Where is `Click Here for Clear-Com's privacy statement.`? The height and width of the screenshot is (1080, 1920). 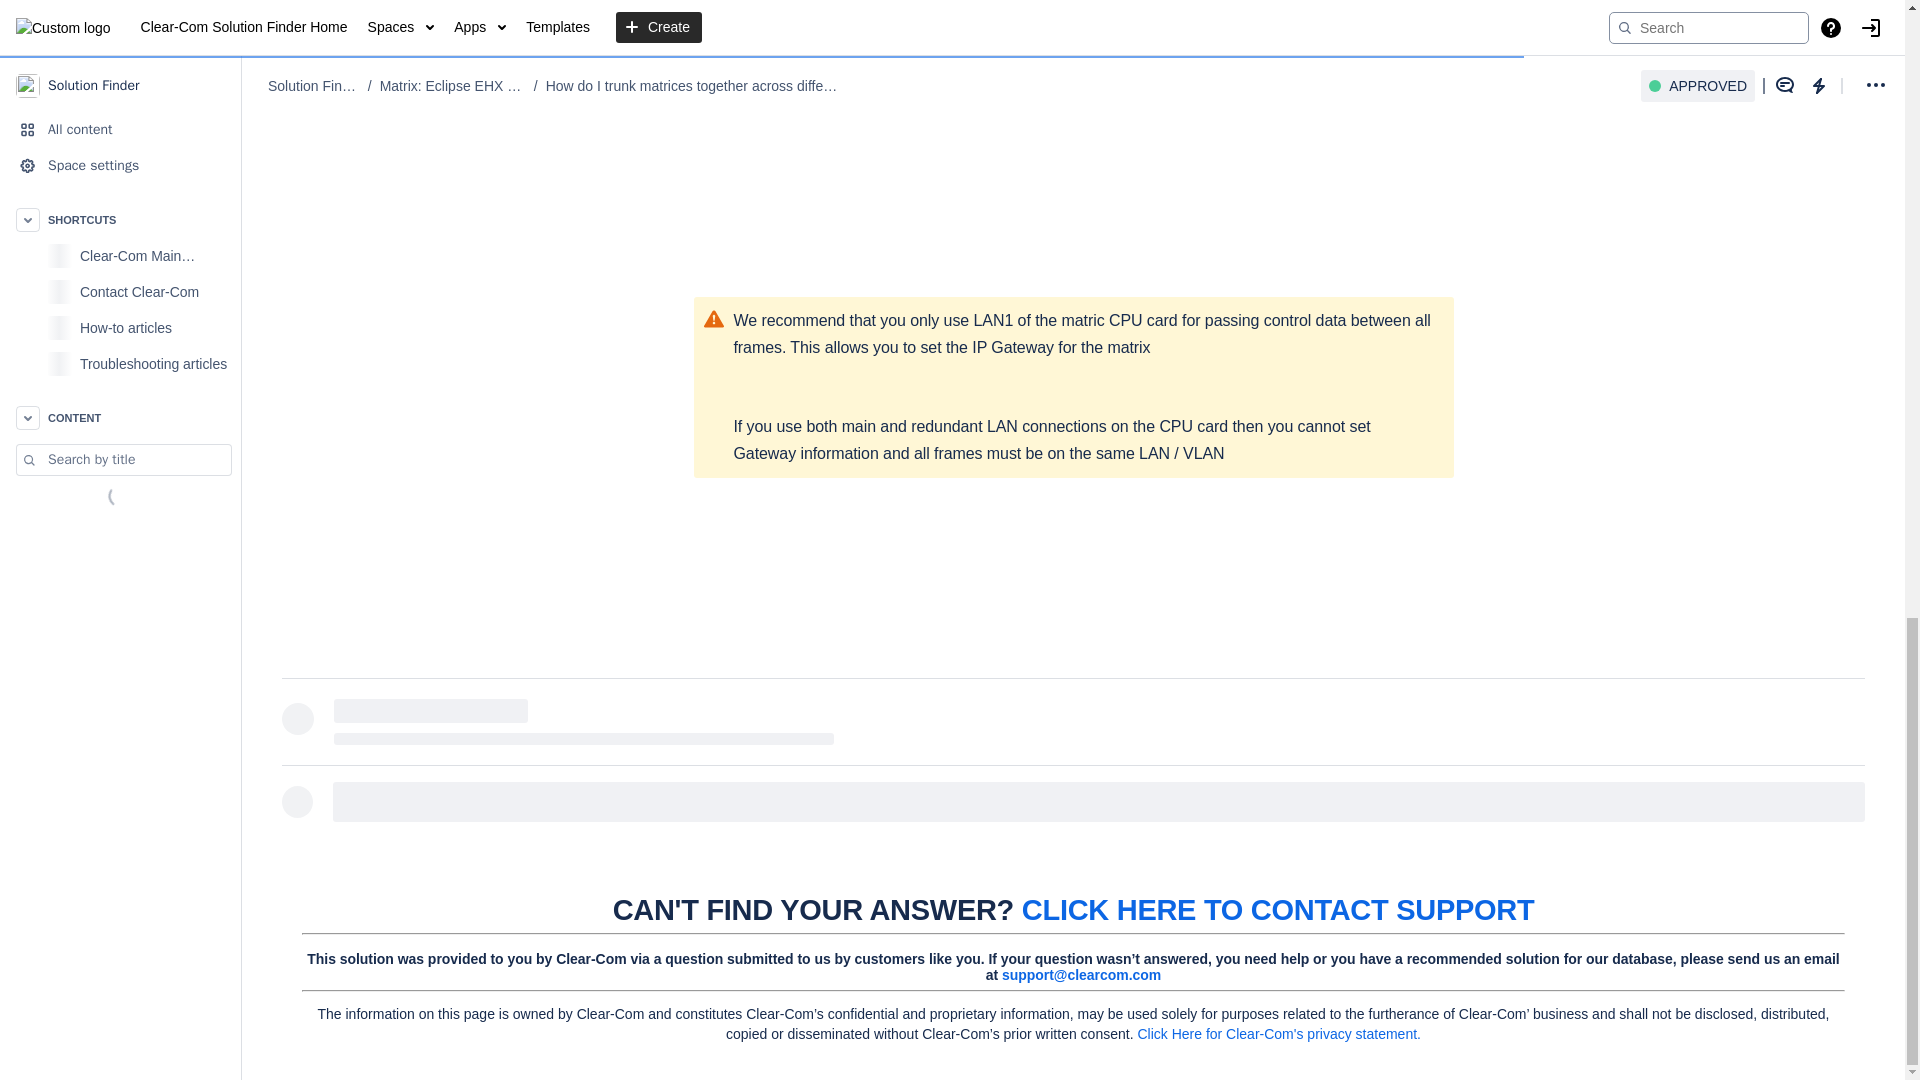 Click Here for Clear-Com's privacy statement. is located at coordinates (1278, 1034).